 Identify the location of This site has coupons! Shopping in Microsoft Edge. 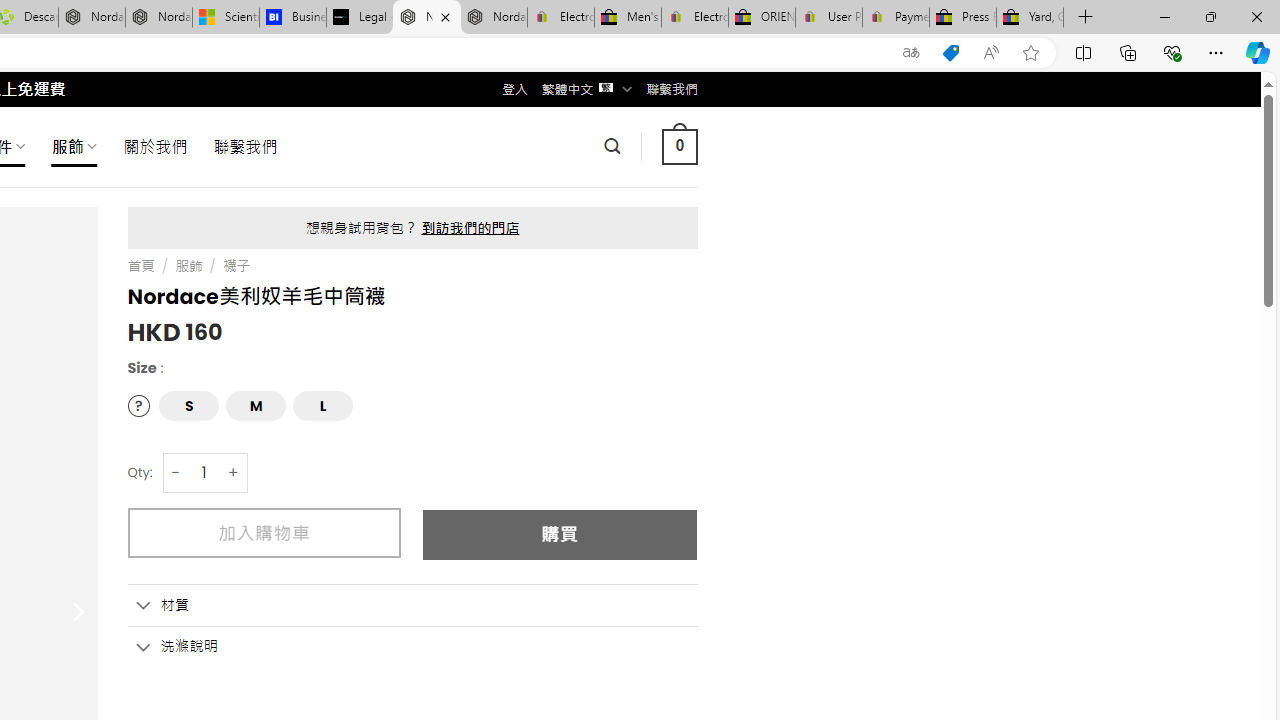
(950, 53).